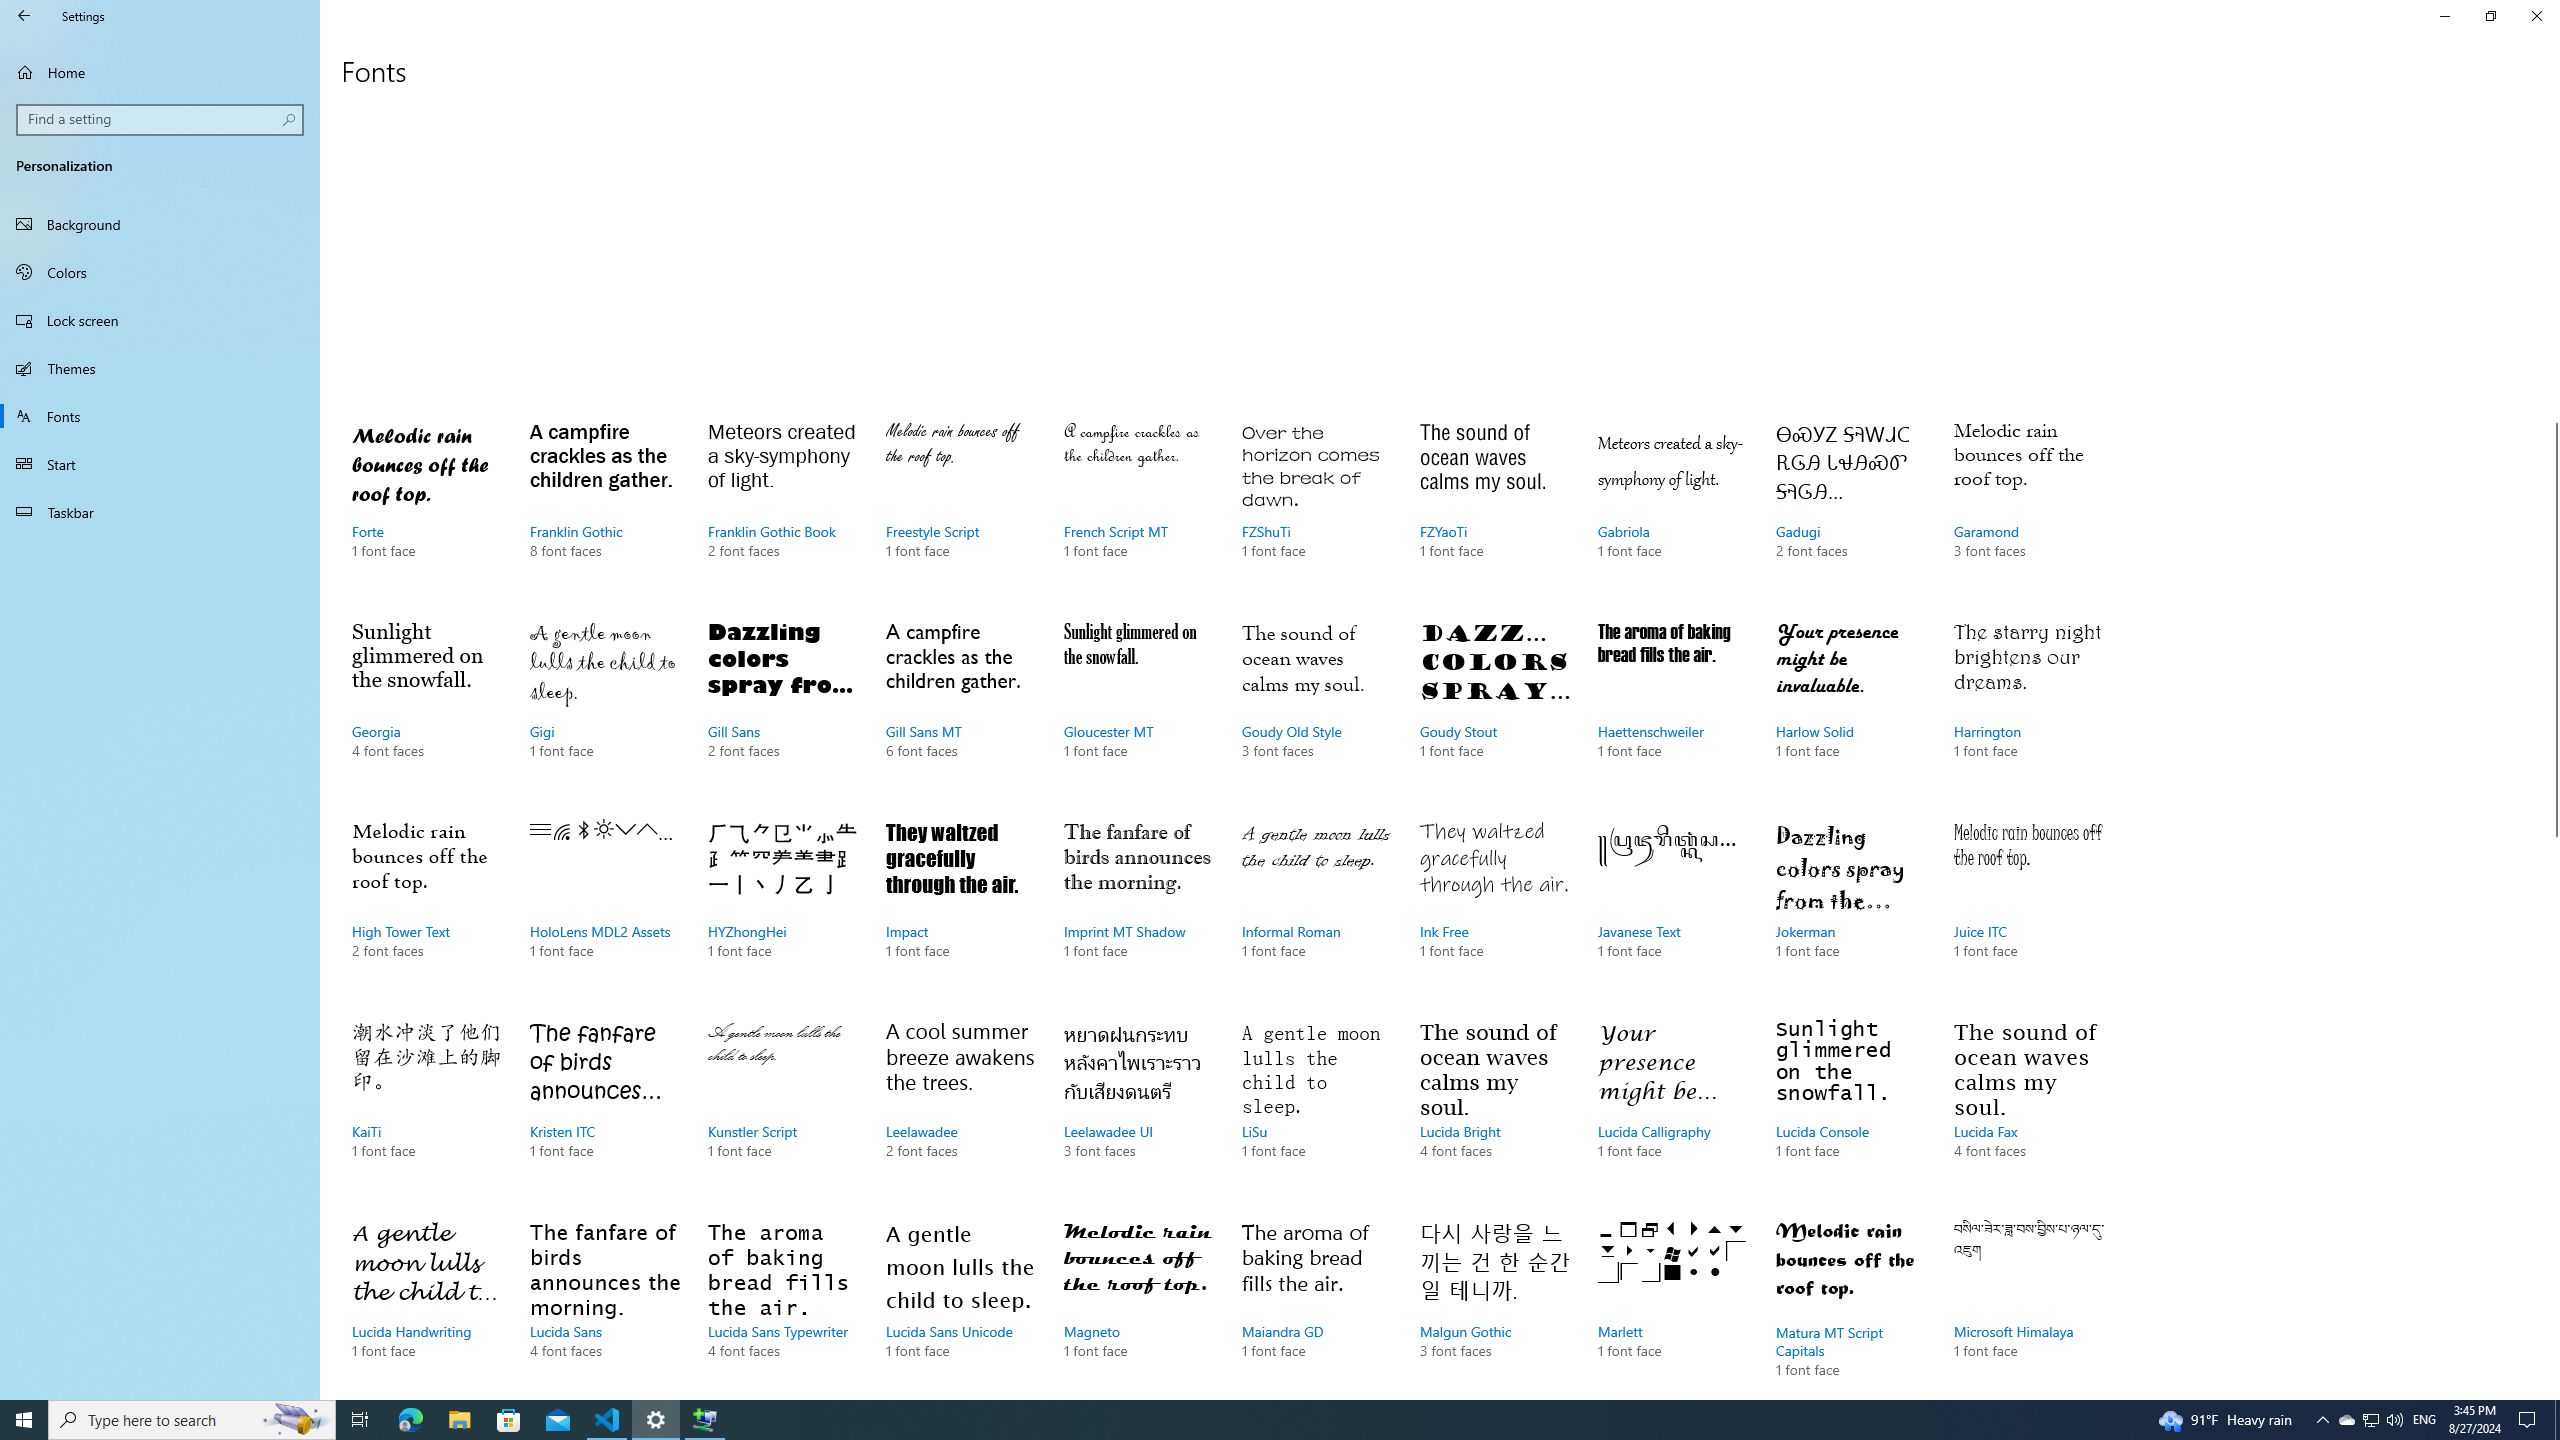 The image size is (2560, 1440). What do you see at coordinates (1672, 909) in the screenshot?
I see `Javanese Text, 1 font face` at bounding box center [1672, 909].